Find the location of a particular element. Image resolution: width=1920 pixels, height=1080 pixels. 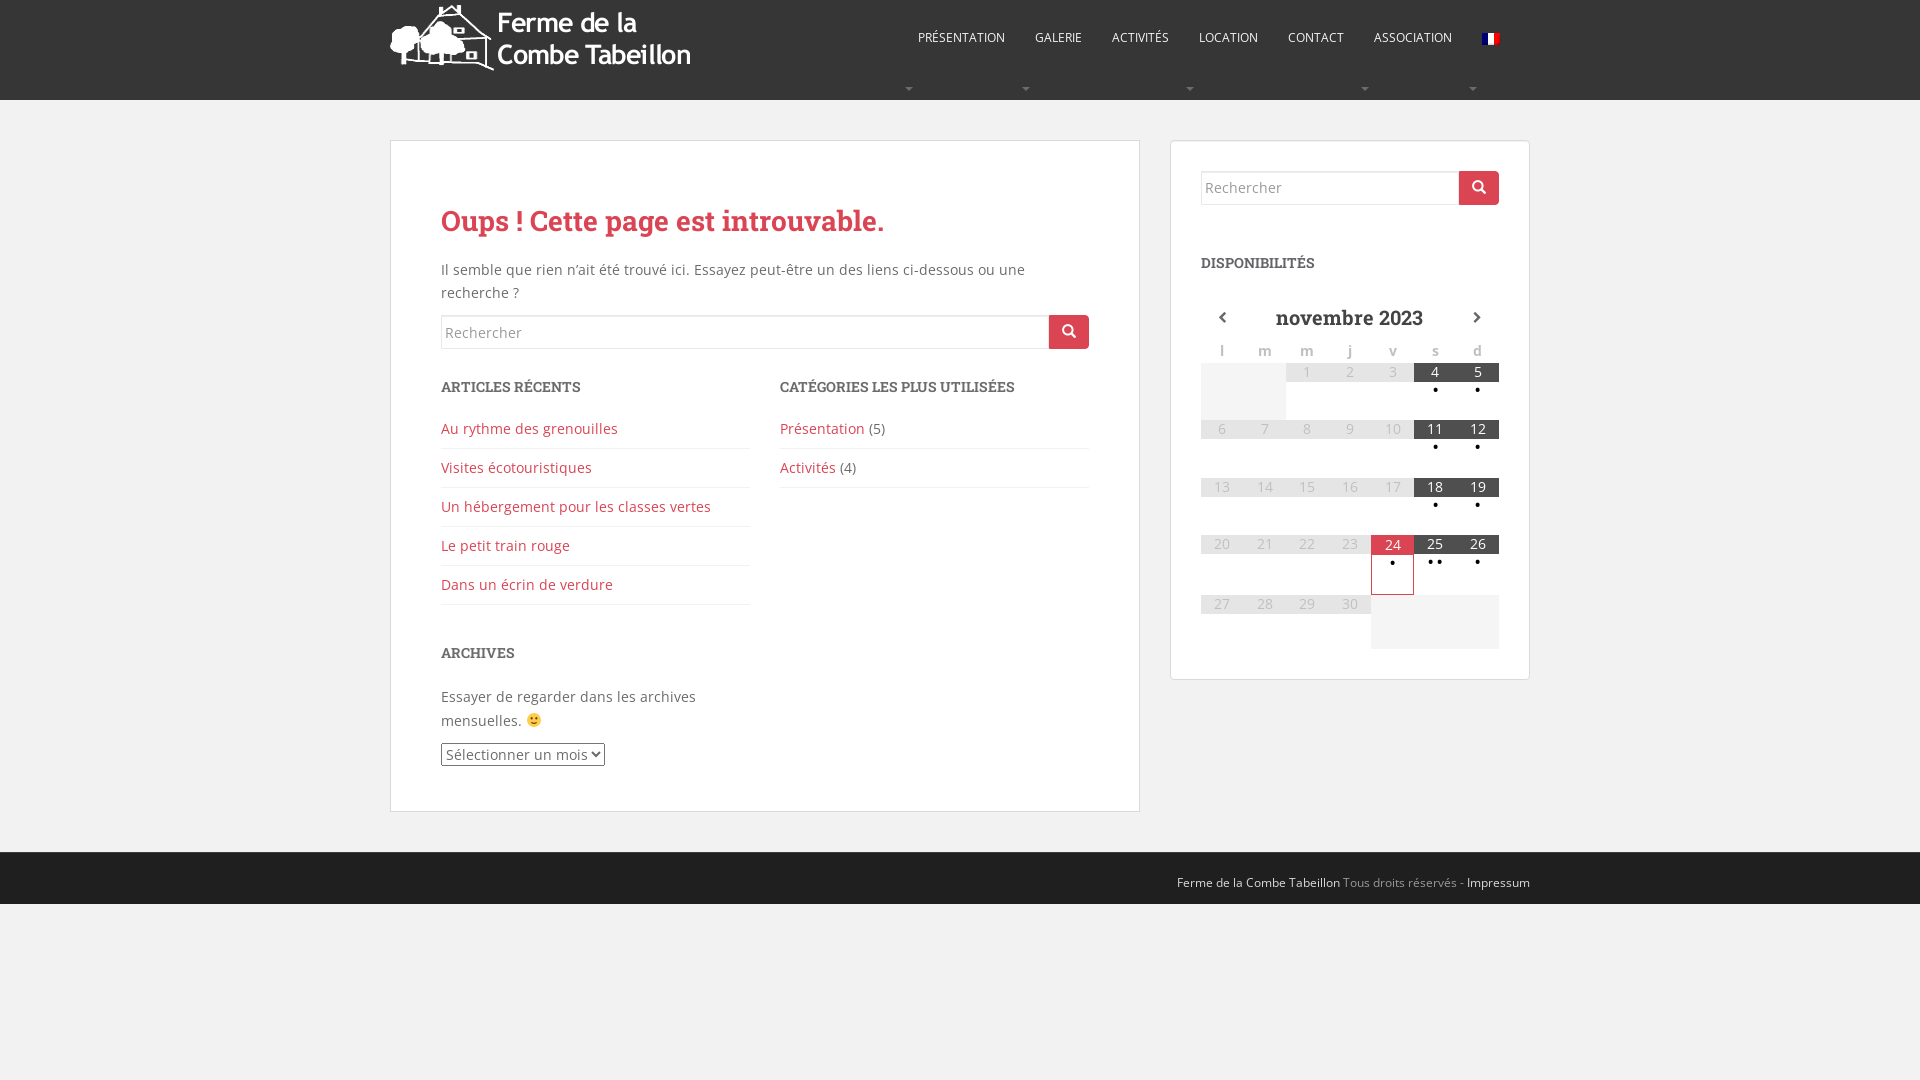

Le petit train rouge is located at coordinates (506, 546).